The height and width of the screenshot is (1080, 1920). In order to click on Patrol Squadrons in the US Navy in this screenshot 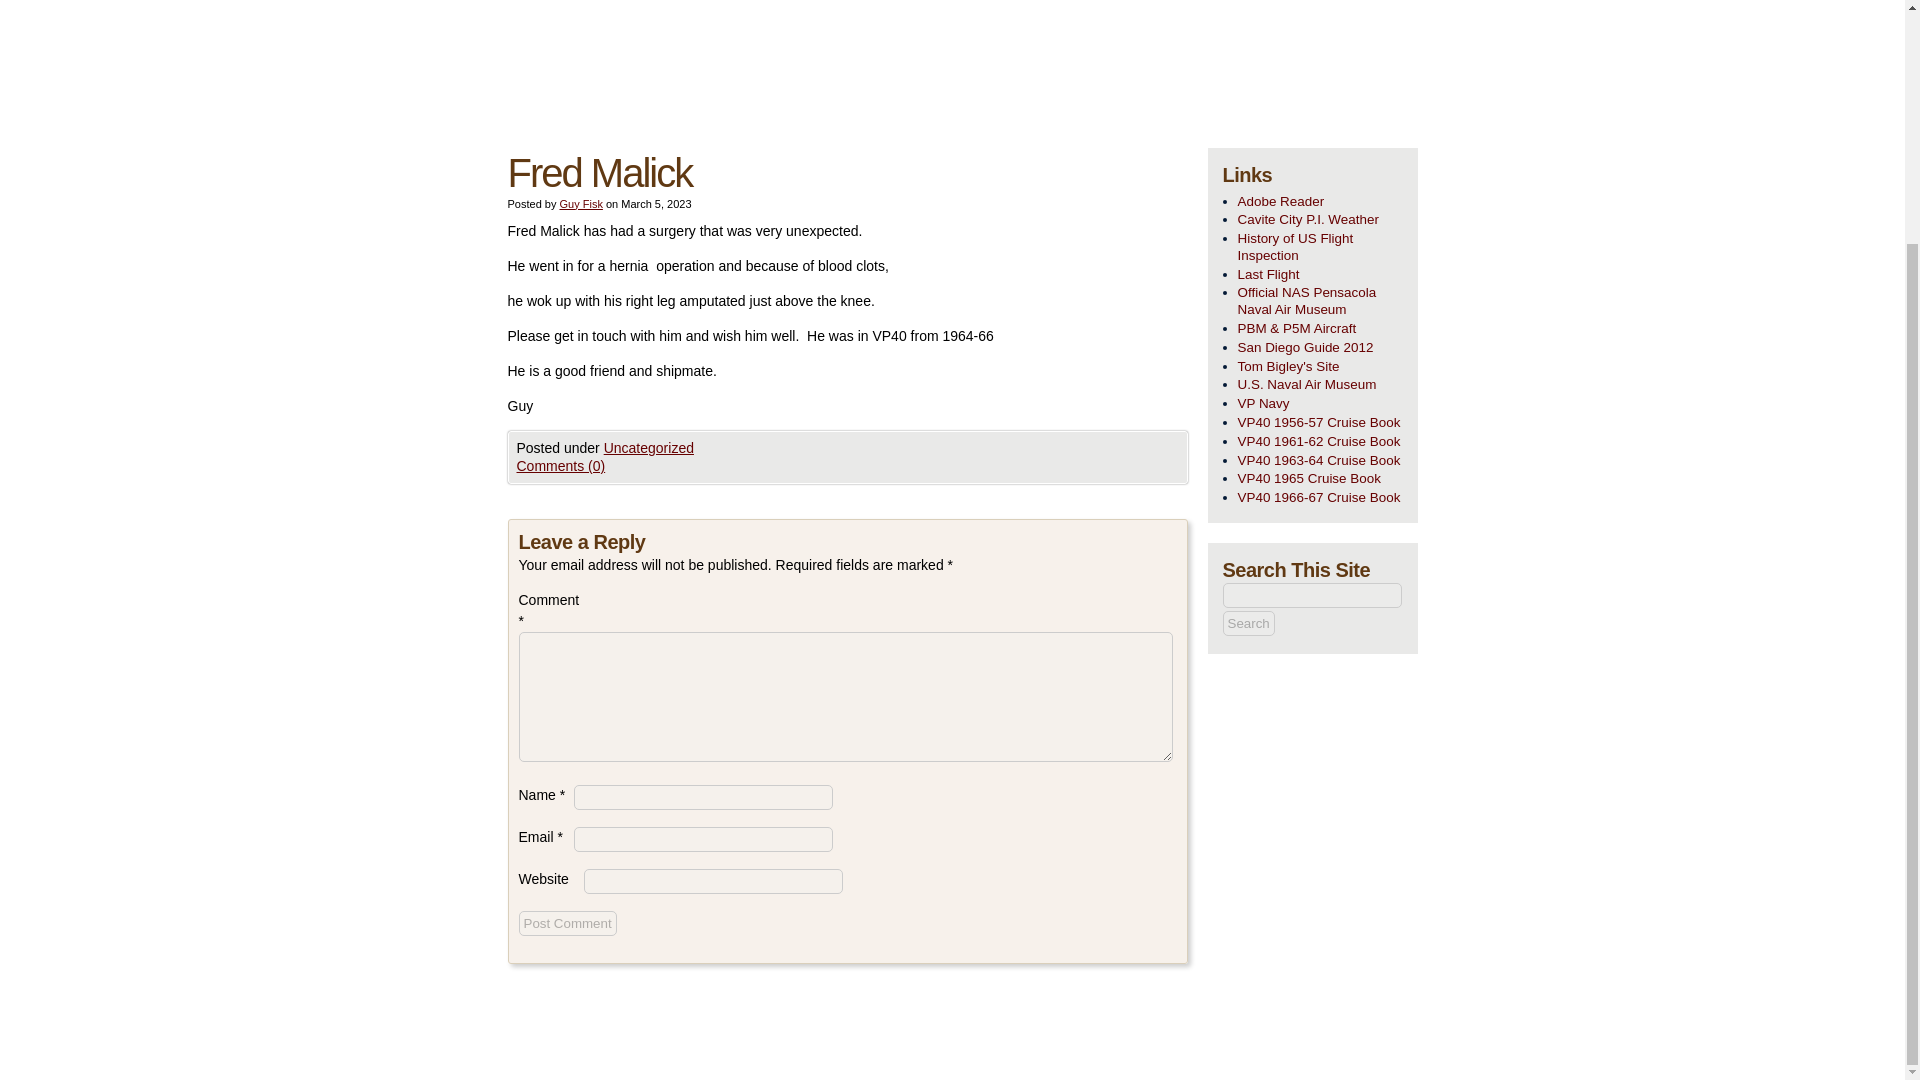, I will do `click(1320, 404)`.